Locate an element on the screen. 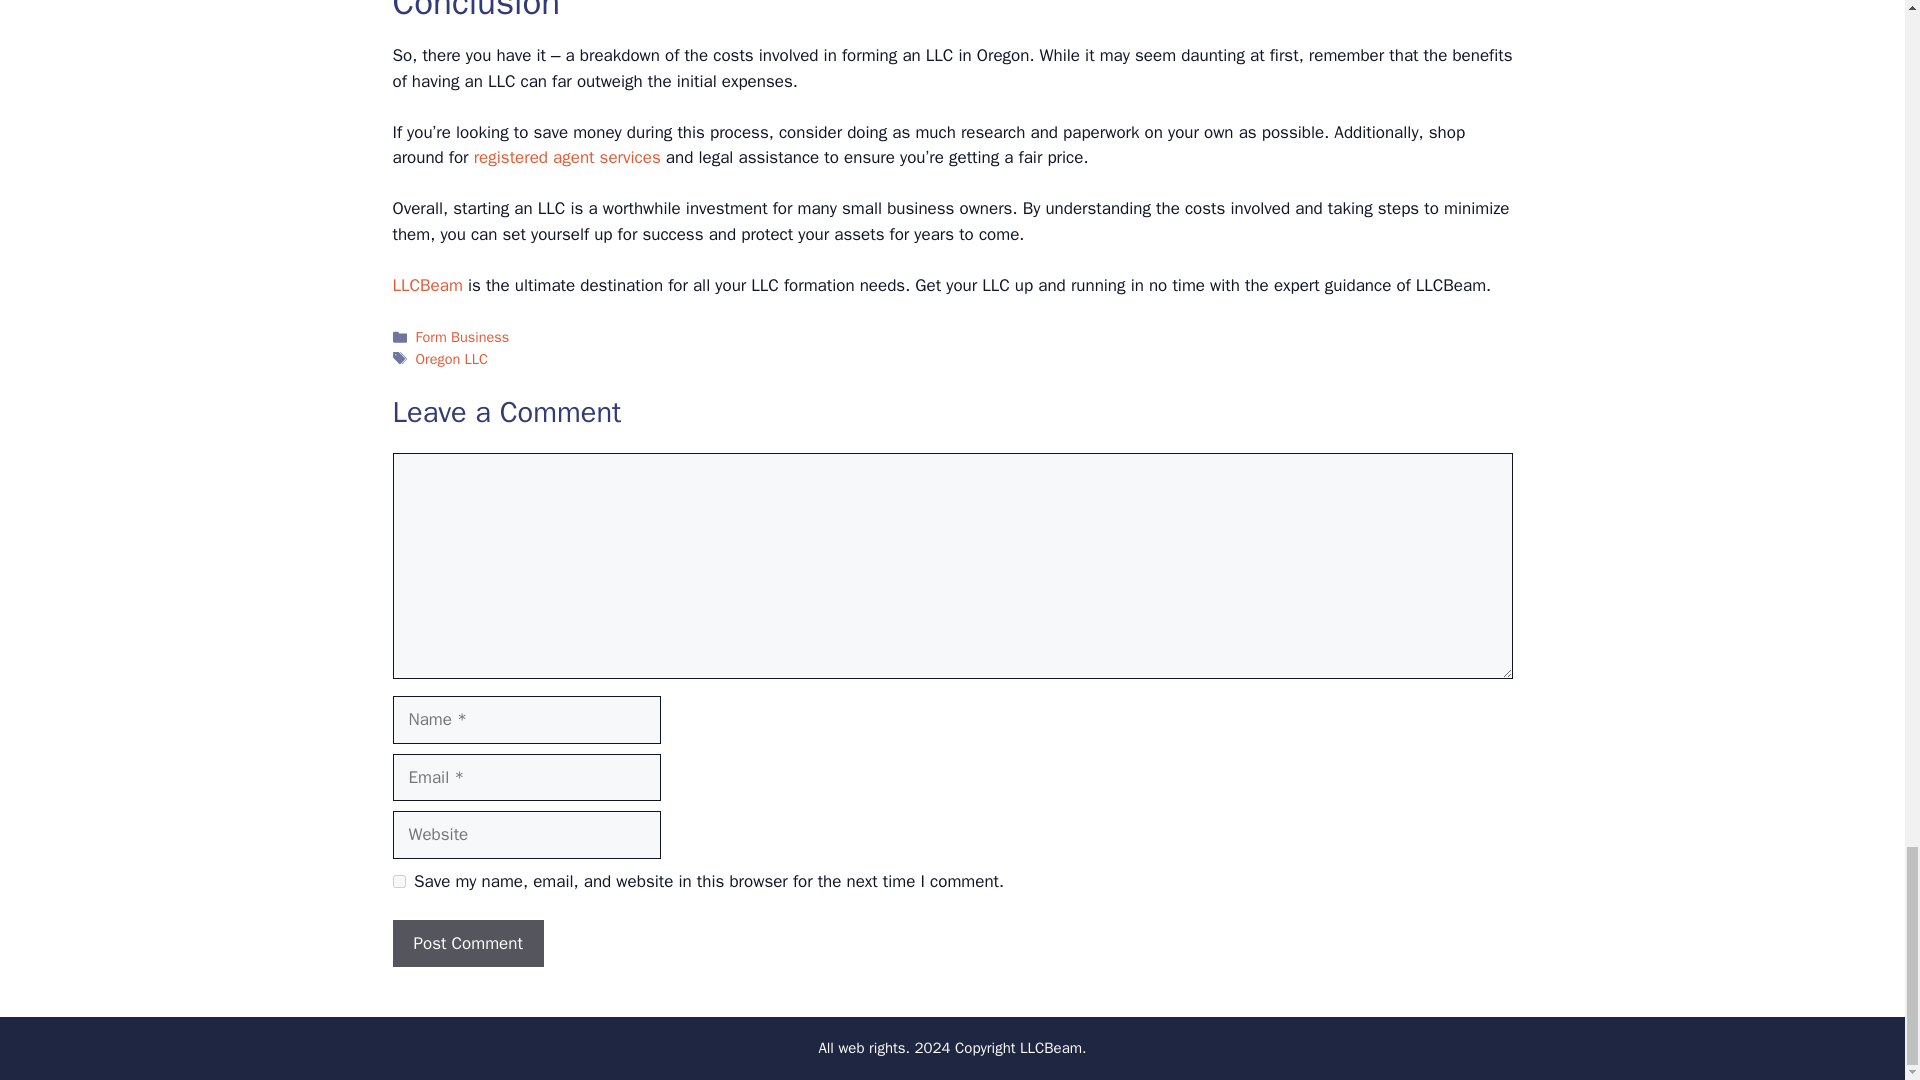 Image resolution: width=1920 pixels, height=1080 pixels. Post Comment is located at coordinates (467, 944).